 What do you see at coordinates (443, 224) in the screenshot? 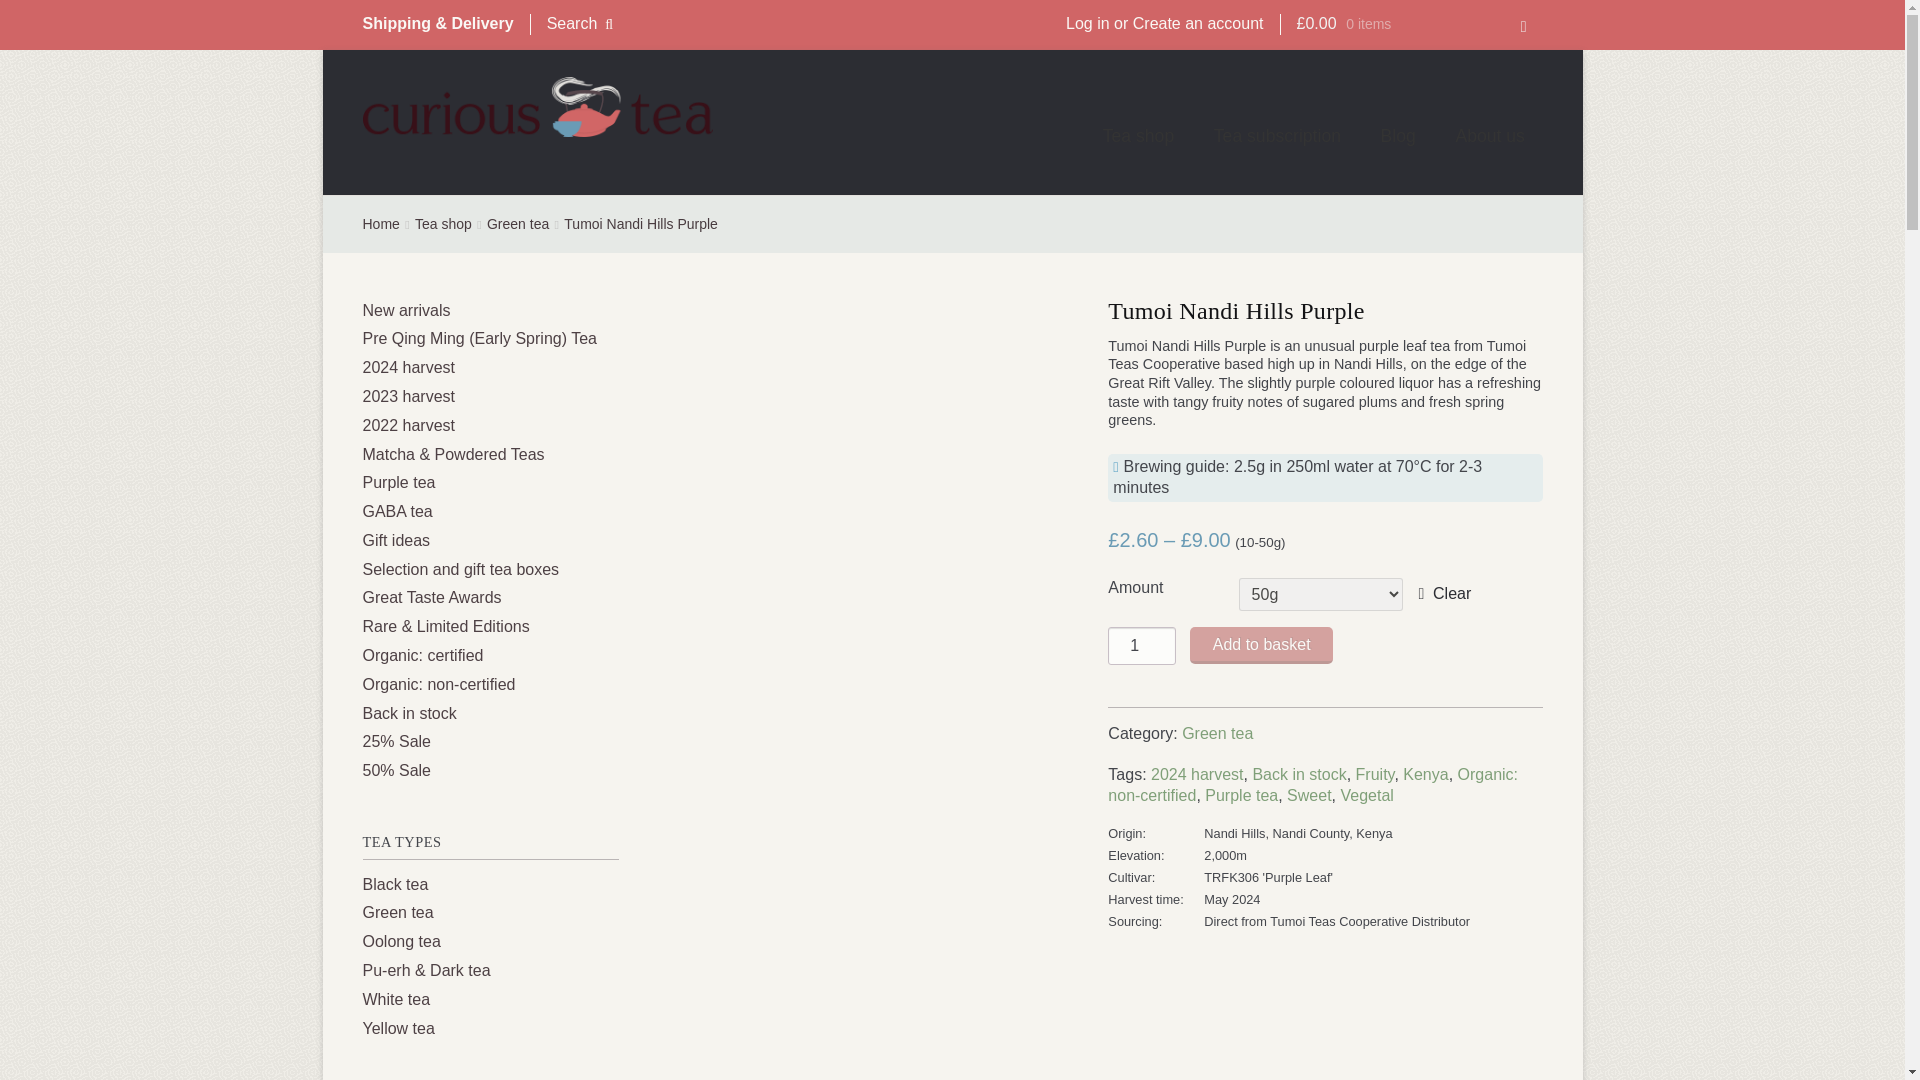
I see `Tea shop` at bounding box center [443, 224].